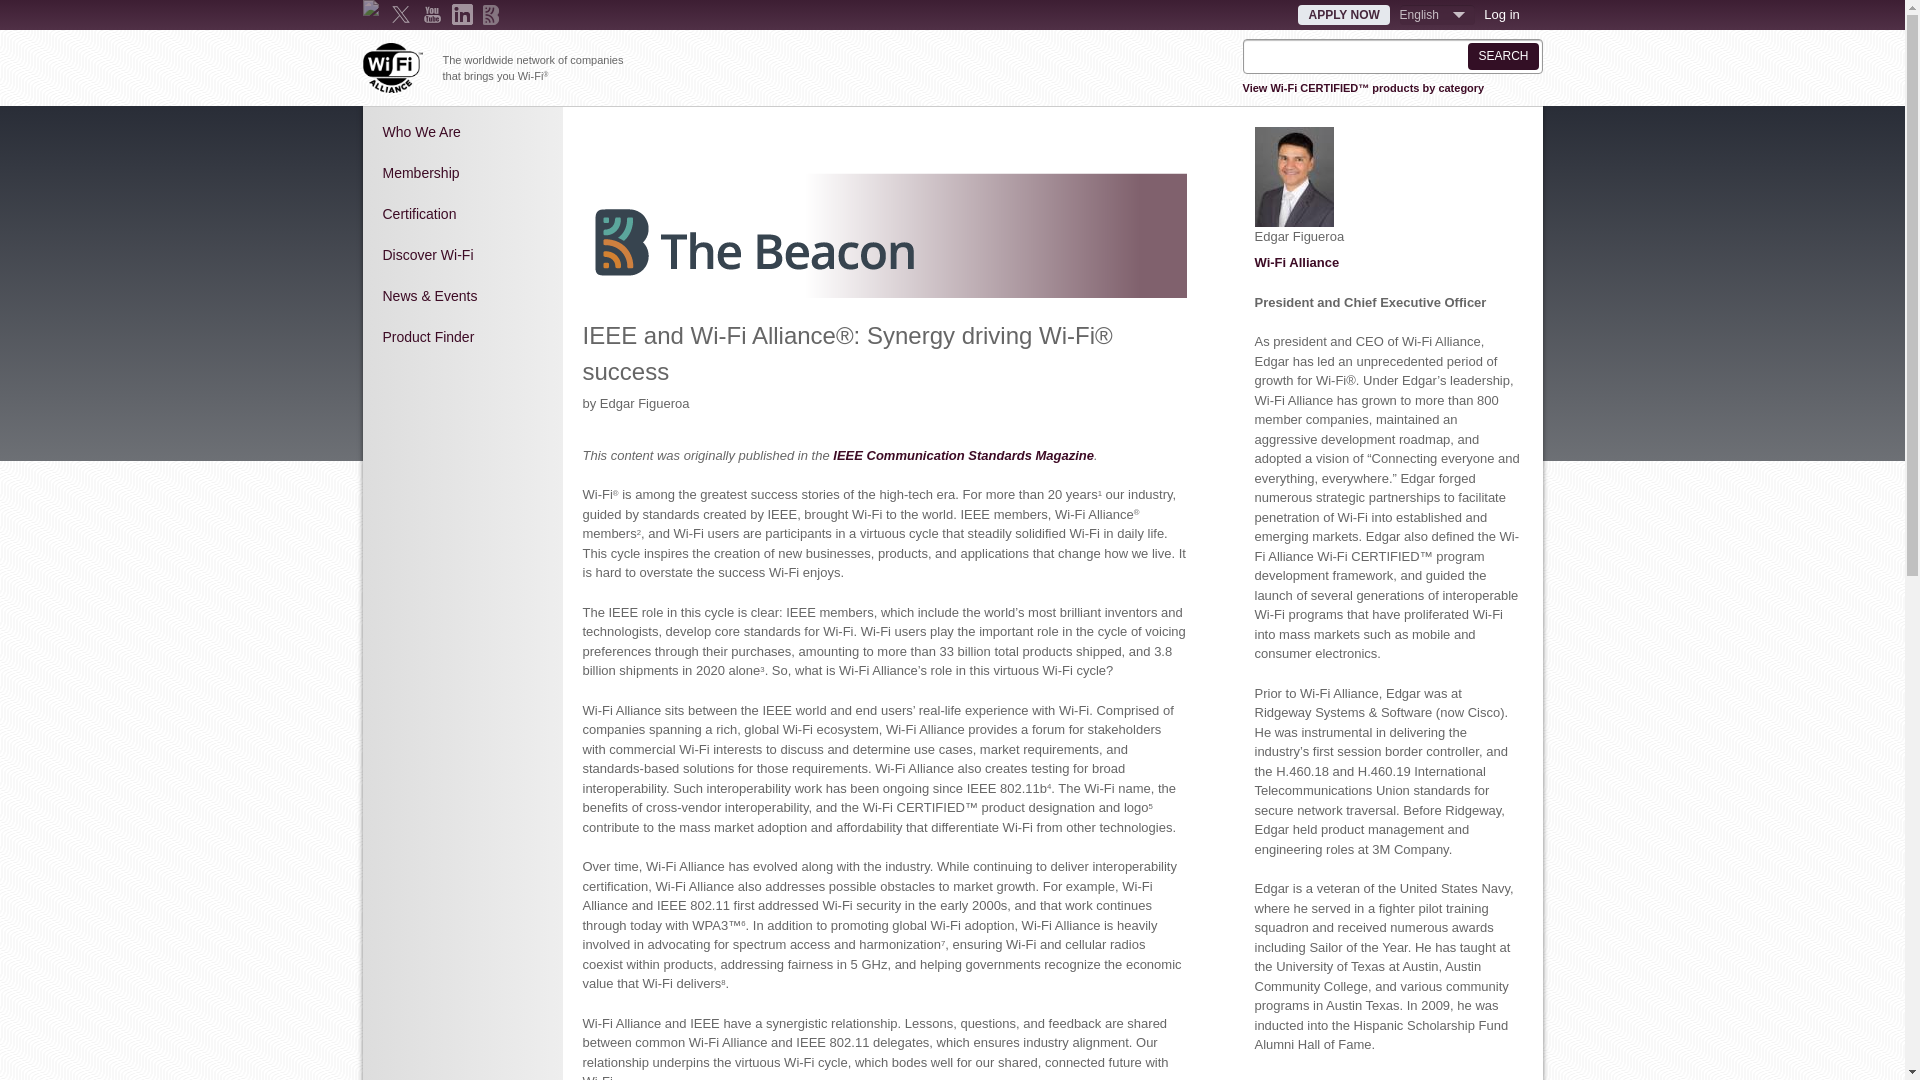 The width and height of the screenshot is (1920, 1080). Describe the element at coordinates (1501, 14) in the screenshot. I see `Log in` at that location.